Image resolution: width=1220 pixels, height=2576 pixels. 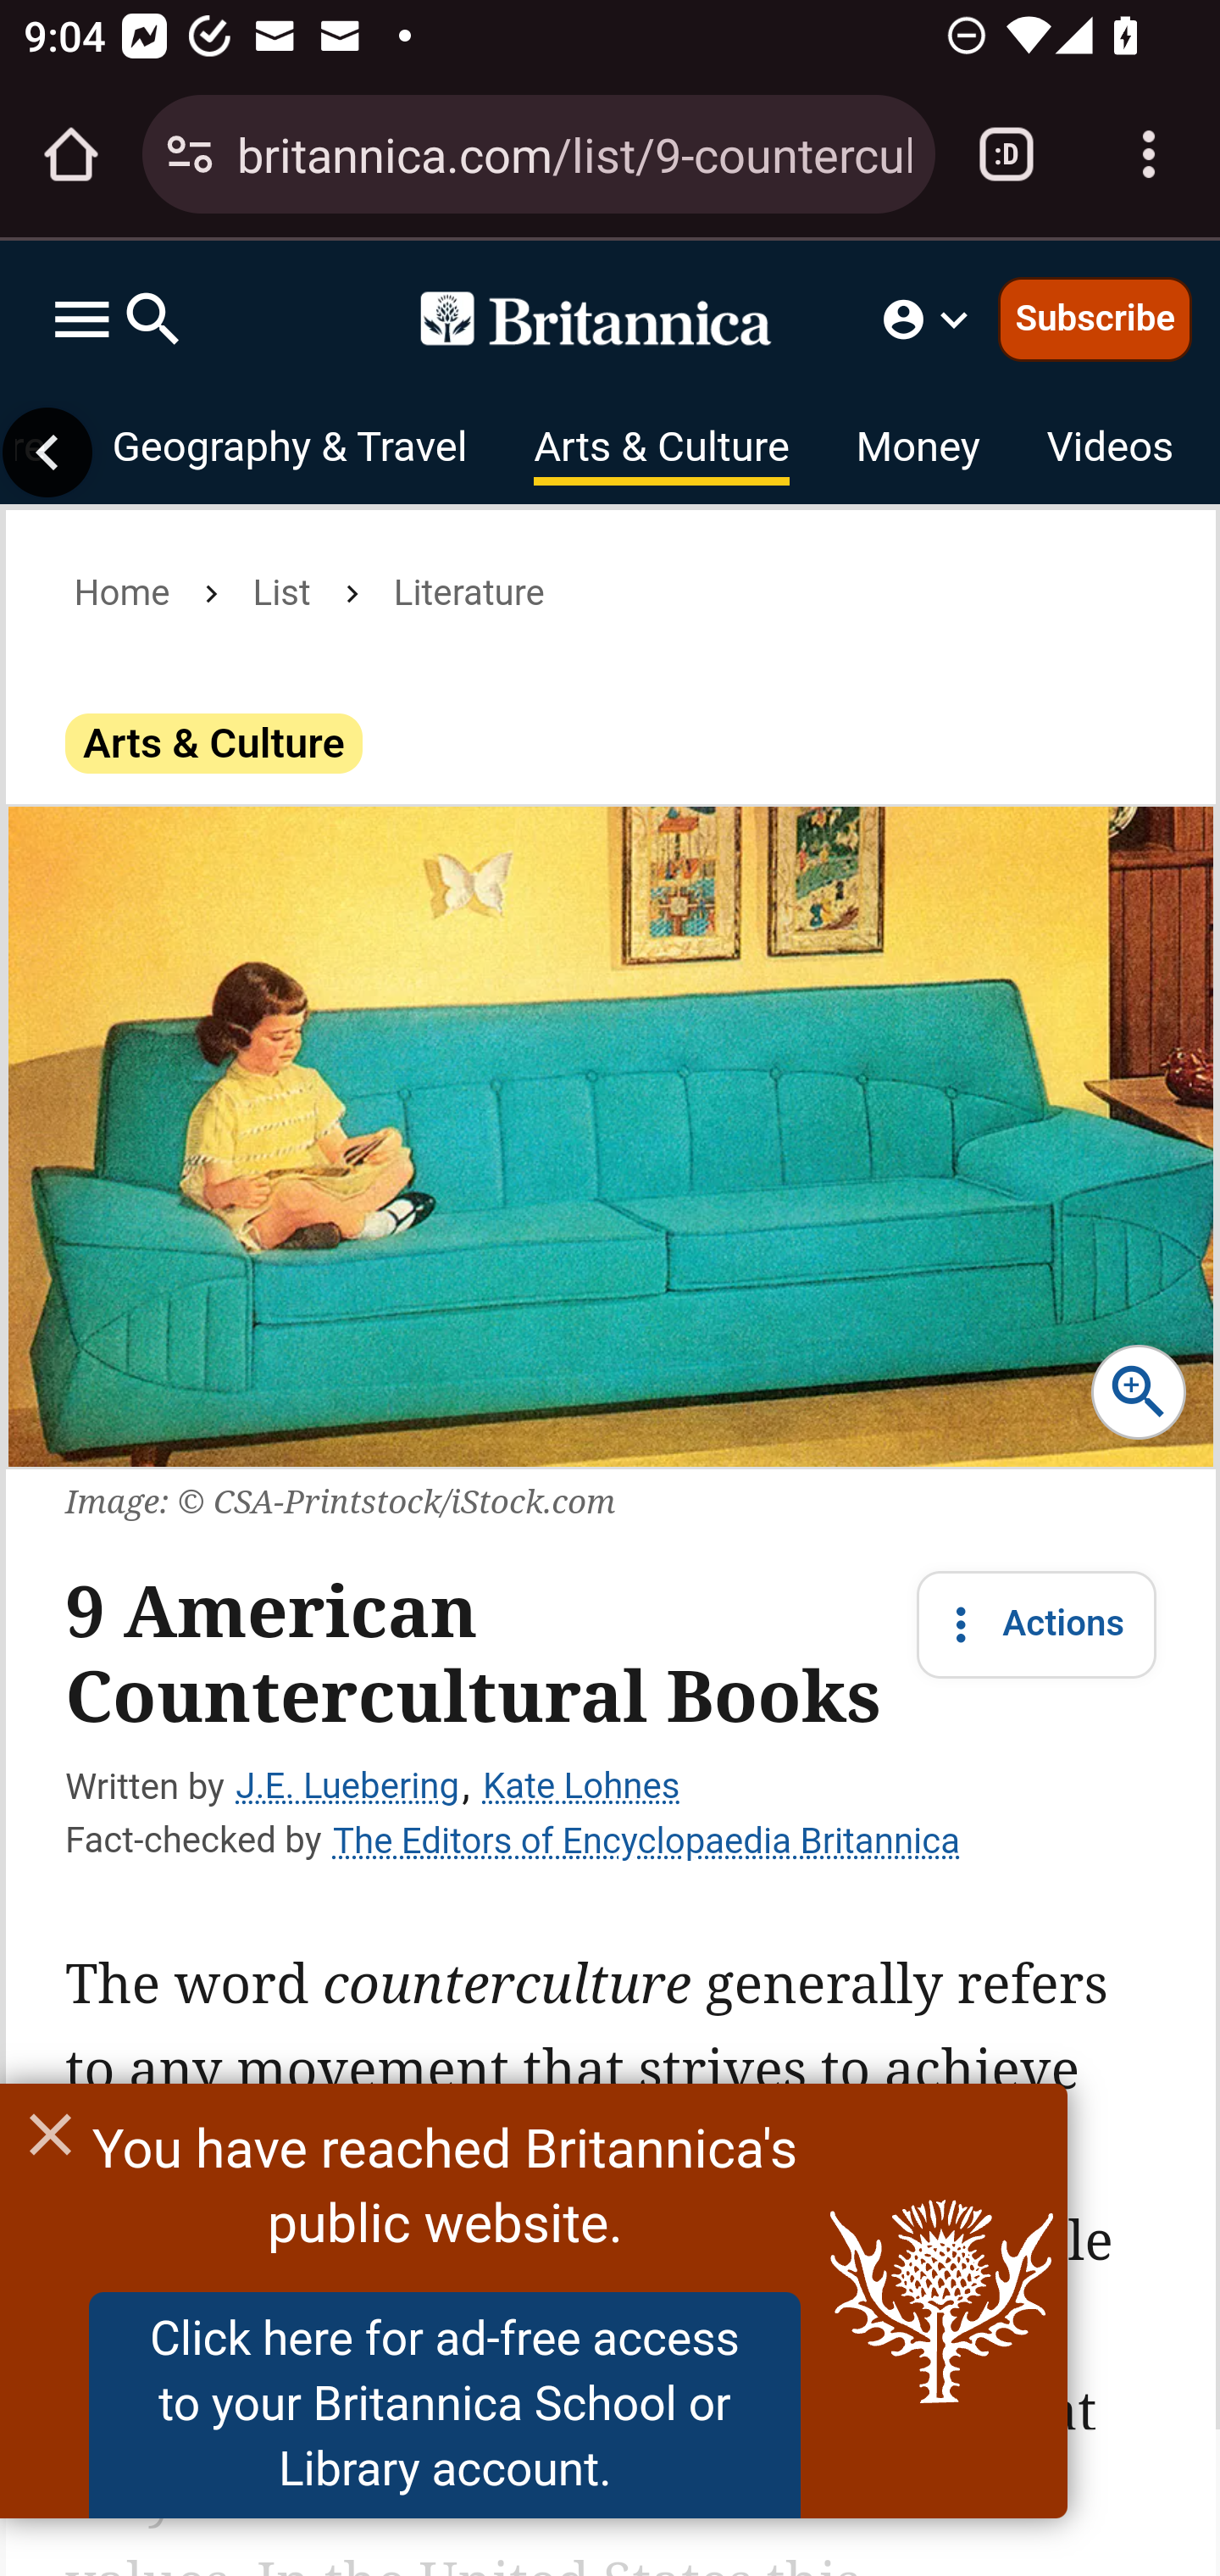 What do you see at coordinates (1149, 154) in the screenshot?
I see `Customize and control Google Chrome` at bounding box center [1149, 154].